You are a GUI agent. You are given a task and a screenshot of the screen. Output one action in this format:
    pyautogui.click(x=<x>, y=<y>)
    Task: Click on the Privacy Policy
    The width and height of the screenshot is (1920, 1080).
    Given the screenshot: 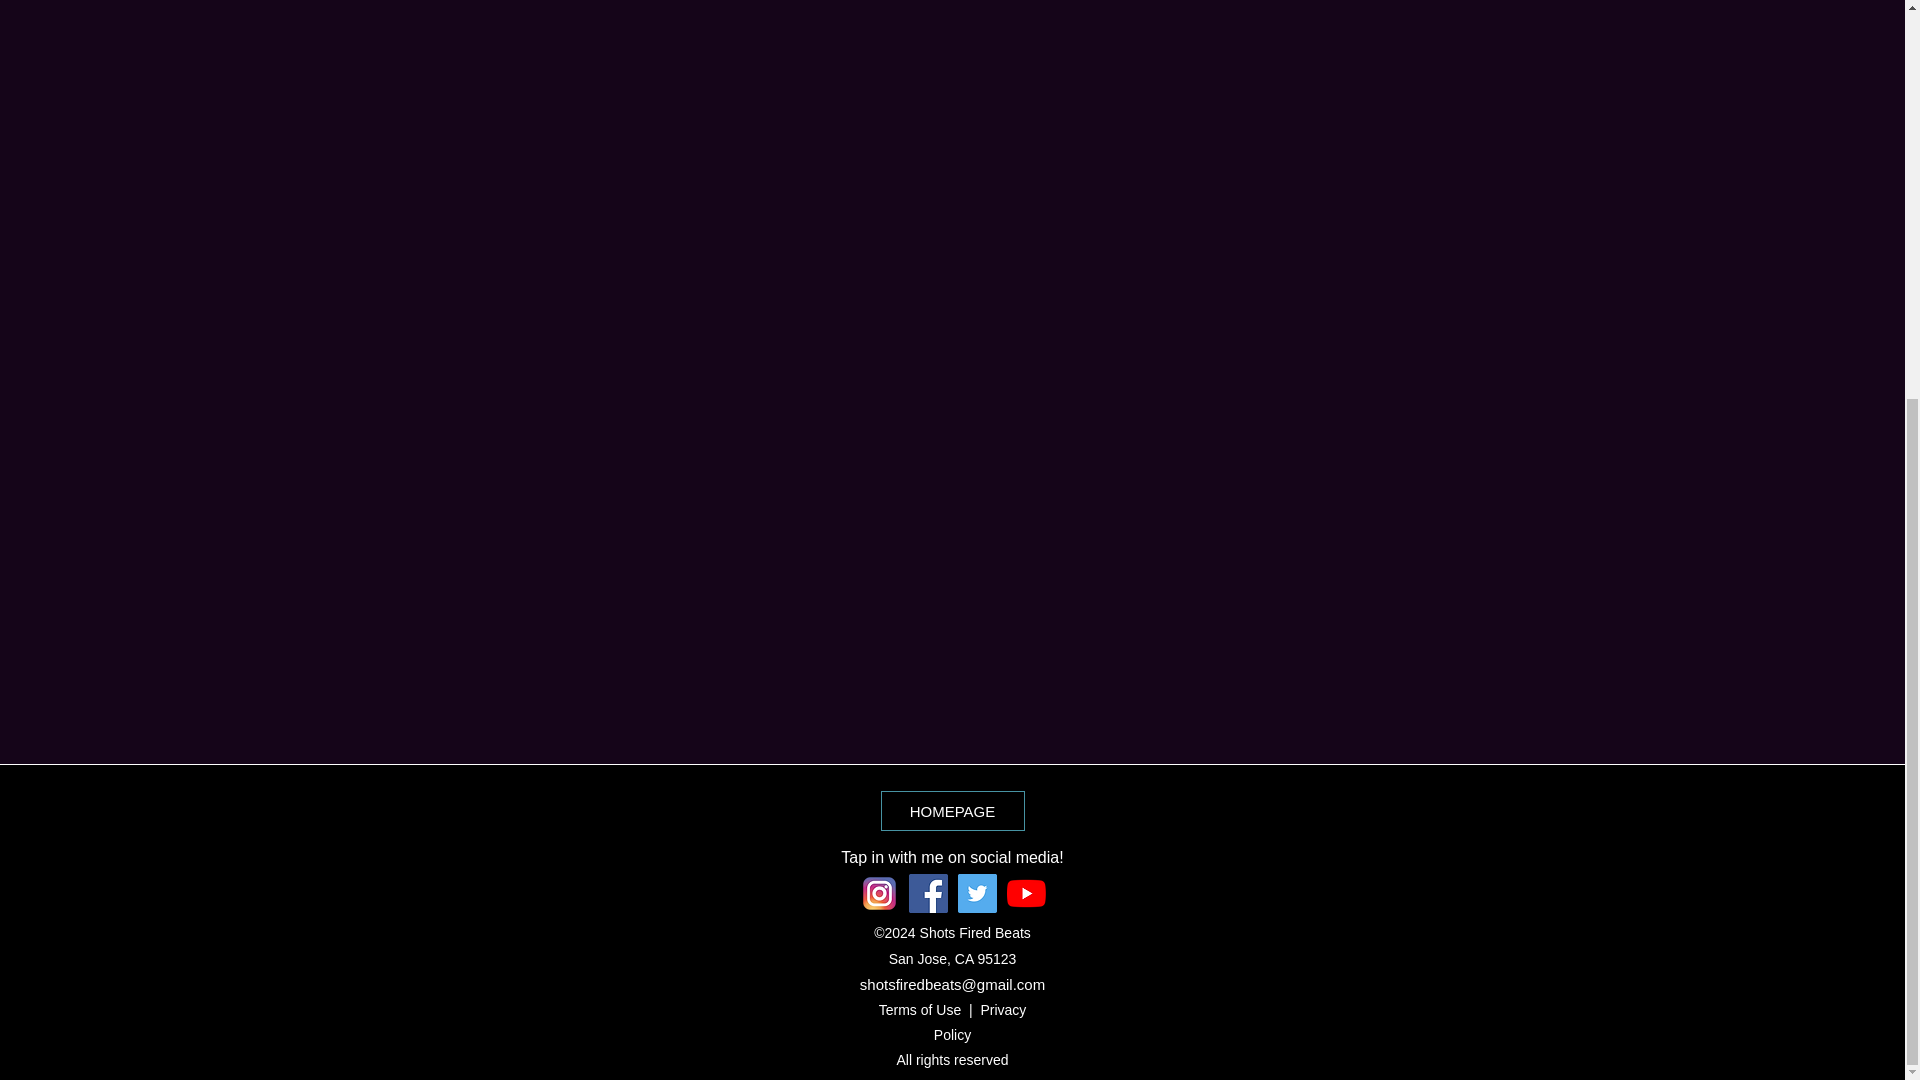 What is the action you would take?
    pyautogui.click(x=979, y=1022)
    